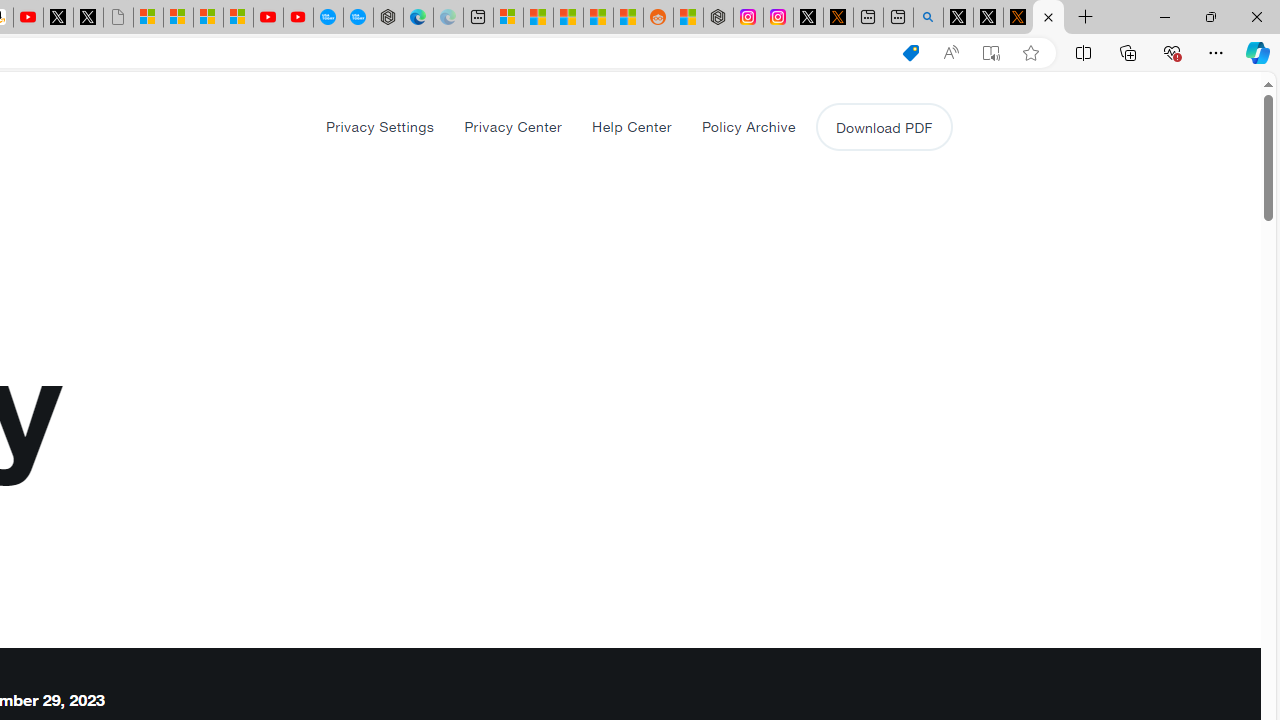 The height and width of the screenshot is (720, 1280). Describe the element at coordinates (988, 18) in the screenshot. I see `GitHub (@github) / X` at that location.